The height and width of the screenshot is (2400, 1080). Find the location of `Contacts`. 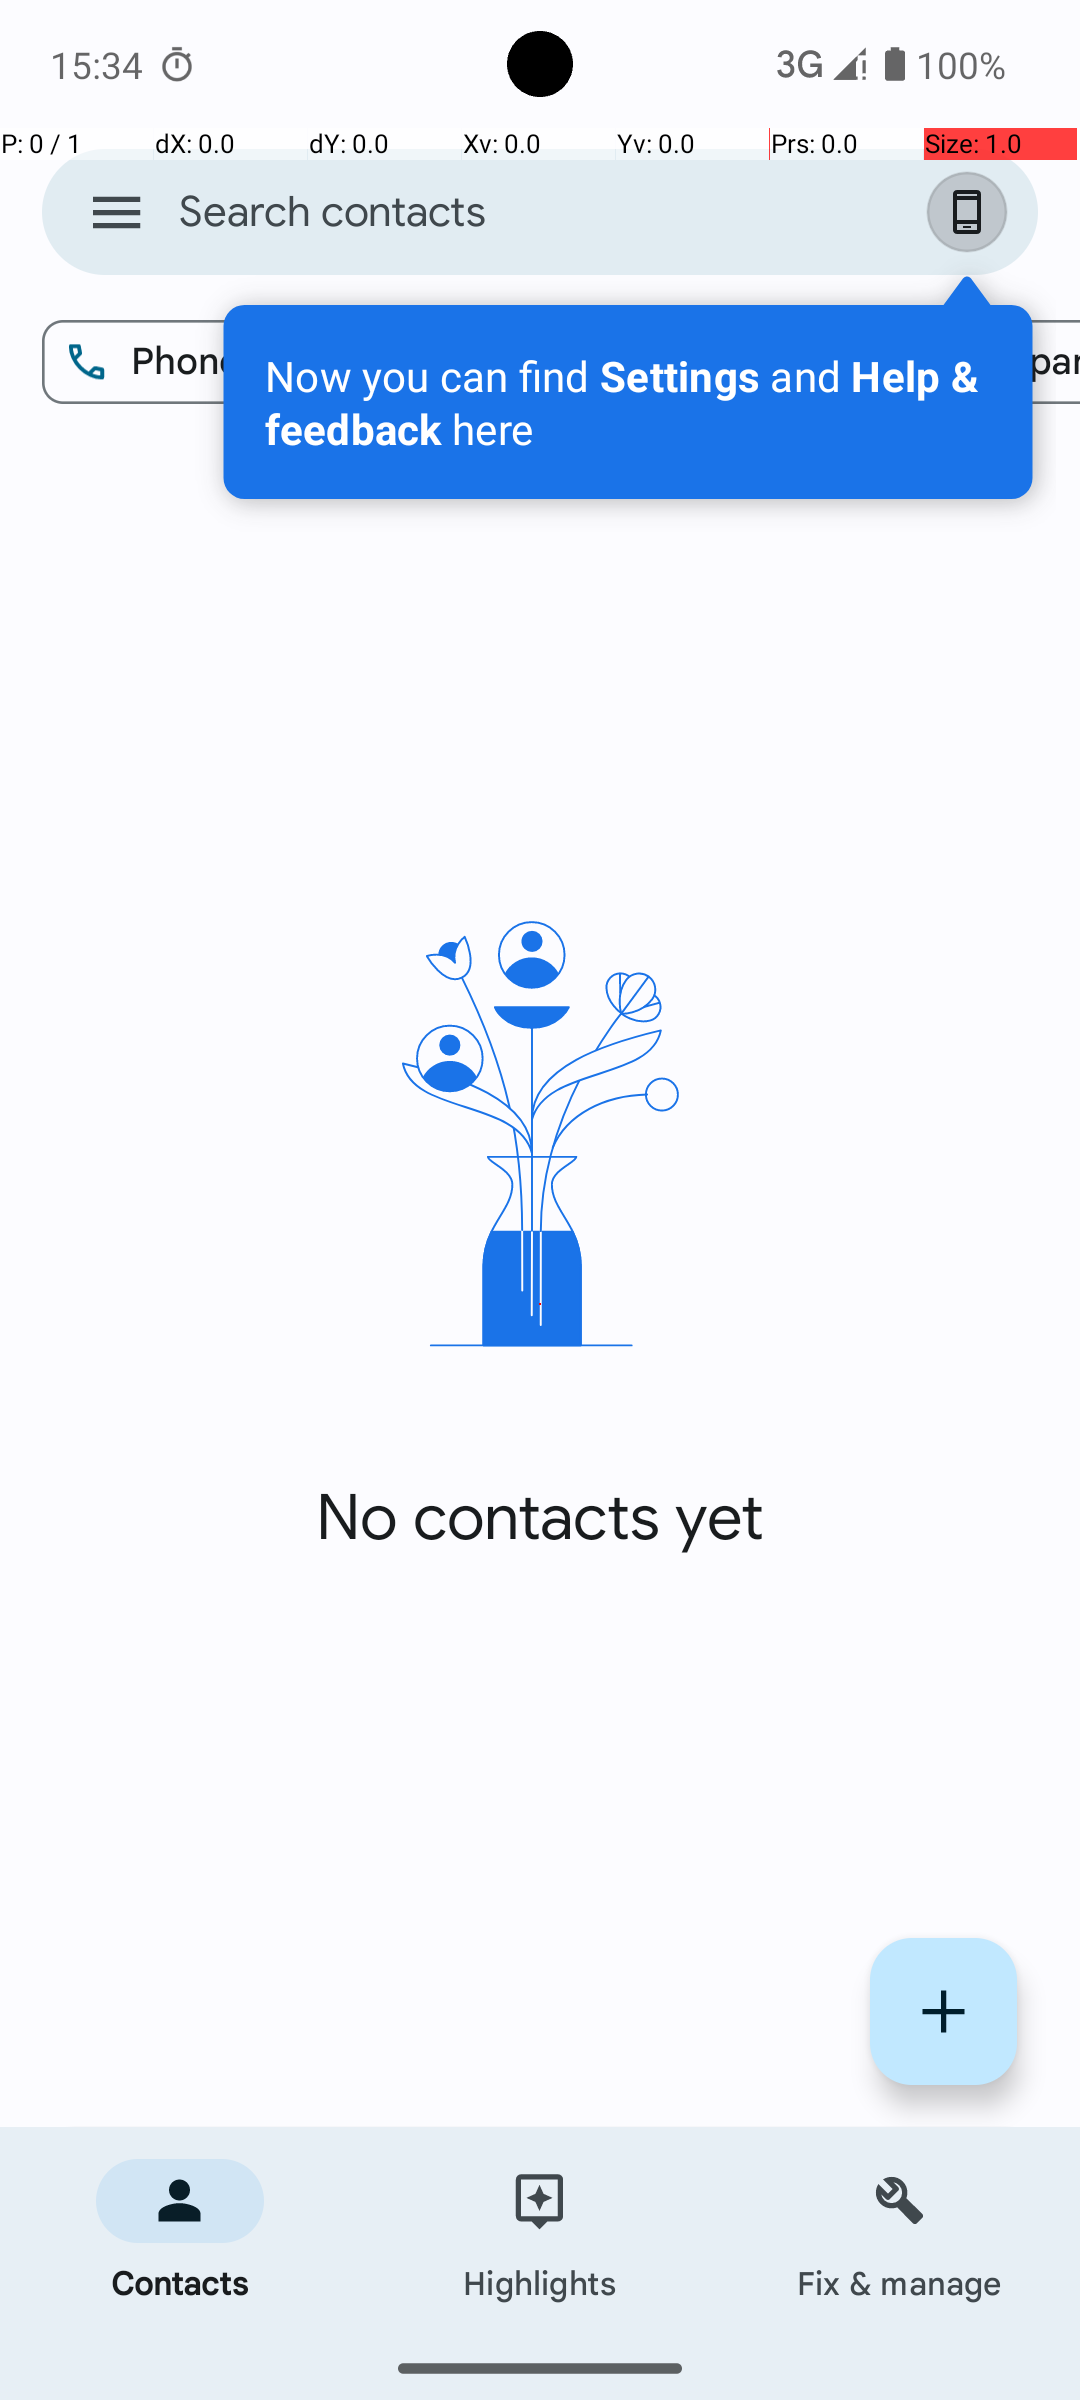

Contacts is located at coordinates (180, 2232).